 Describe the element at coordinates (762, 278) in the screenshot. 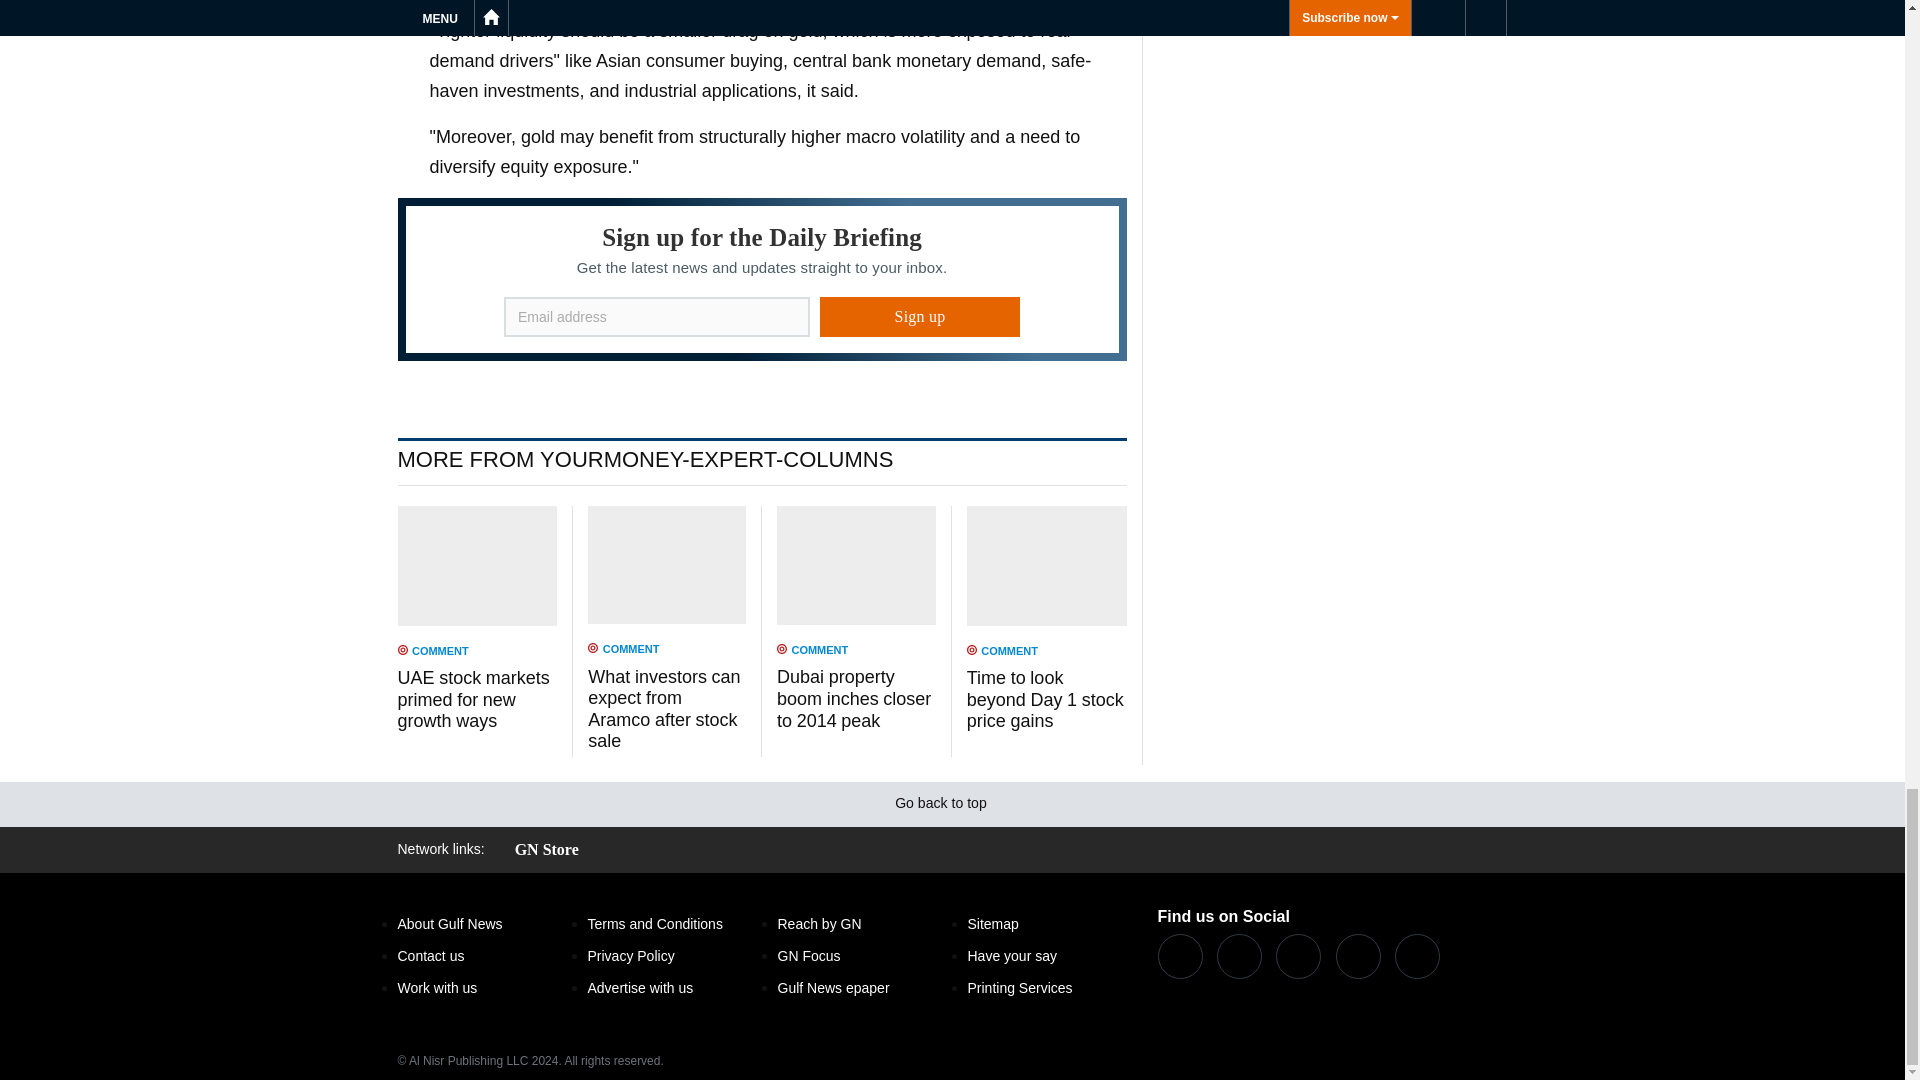

I see `Sign up for the Daily Briefing` at that location.